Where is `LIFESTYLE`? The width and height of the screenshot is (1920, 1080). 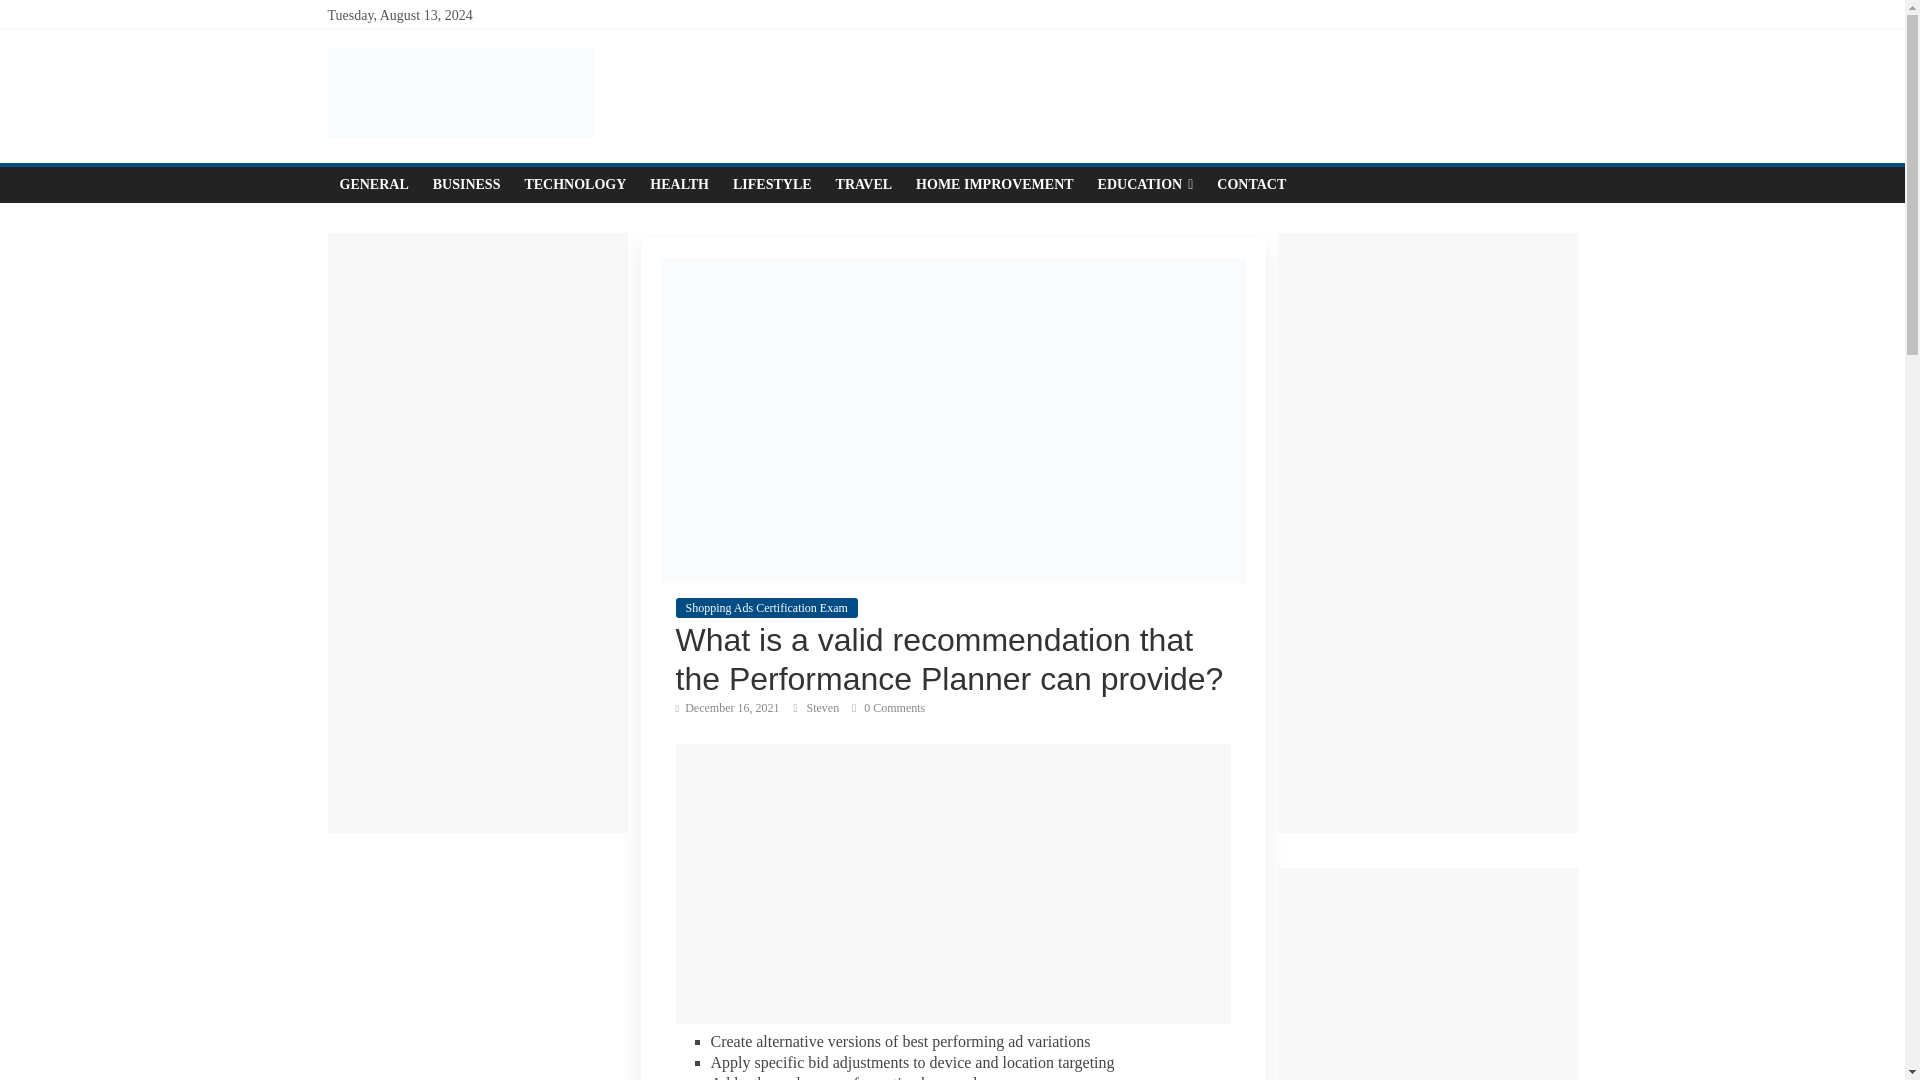 LIFESTYLE is located at coordinates (772, 185).